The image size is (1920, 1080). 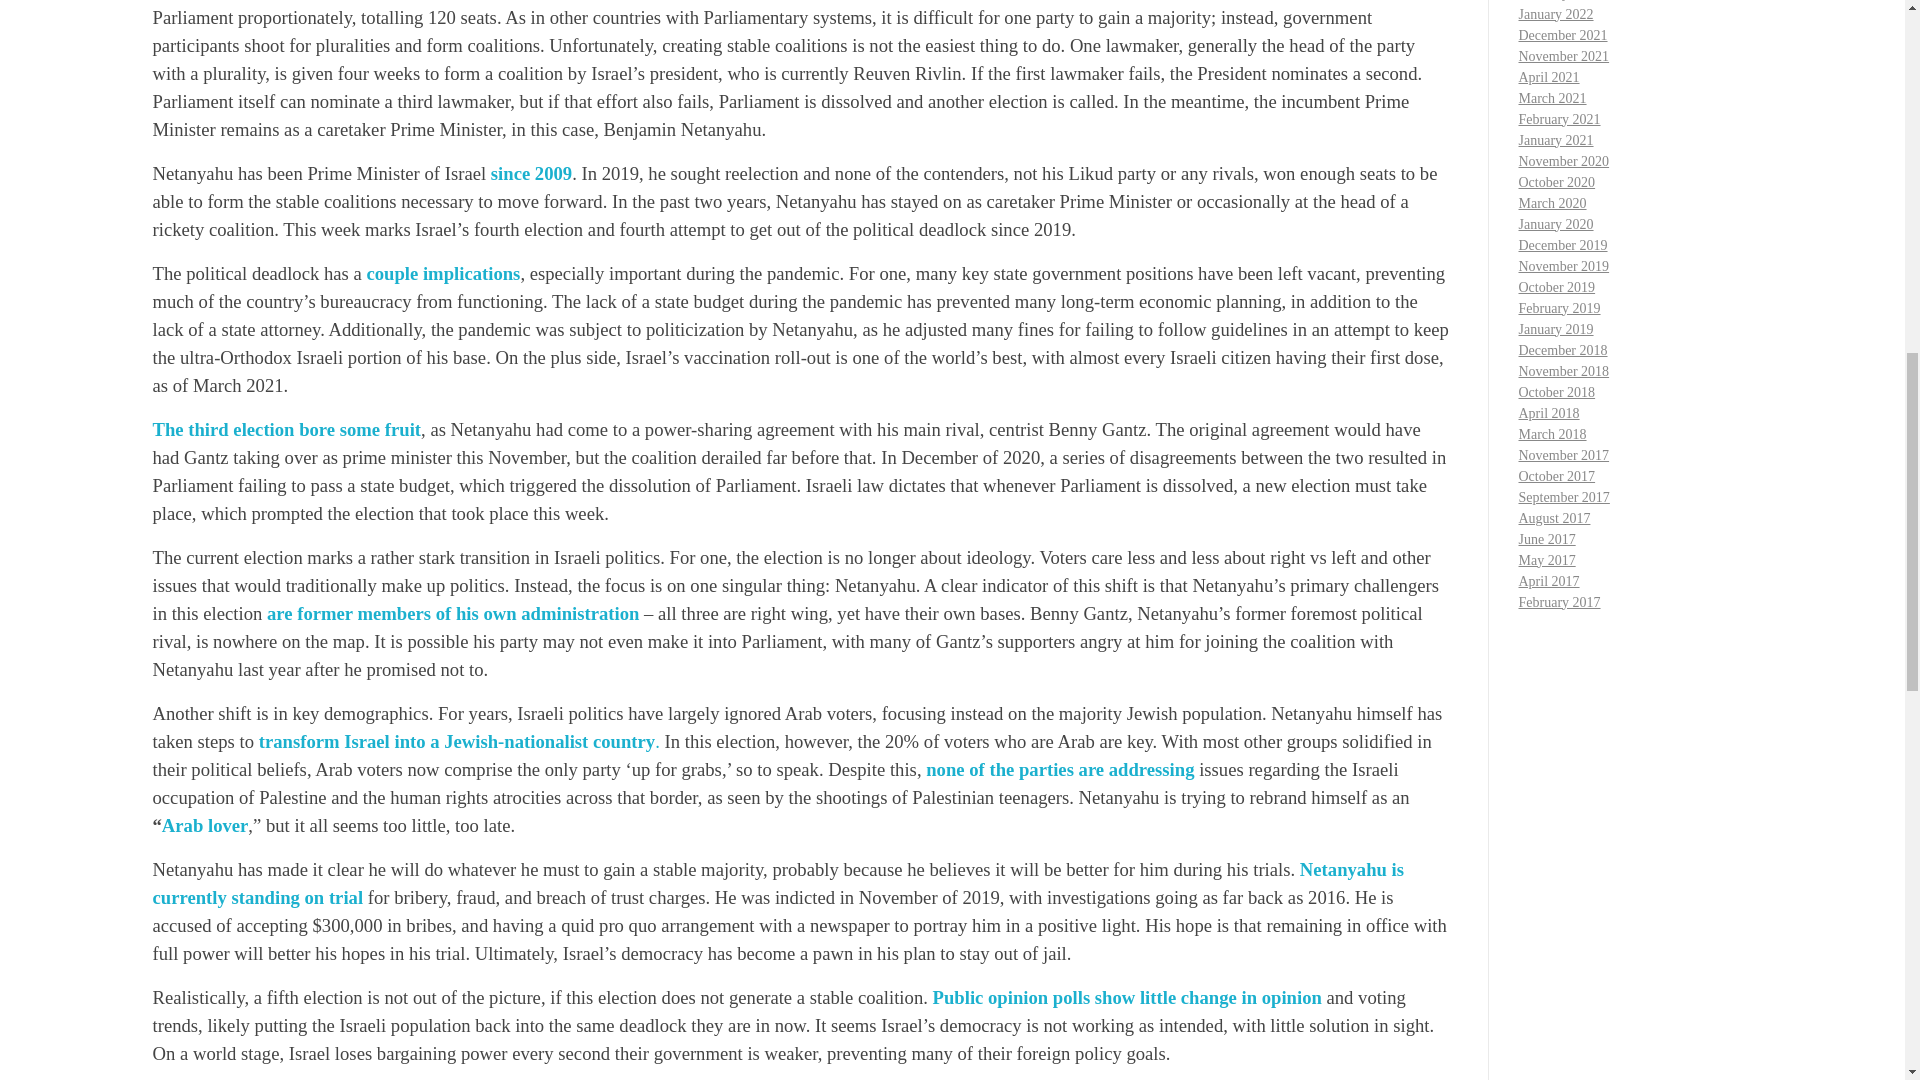 What do you see at coordinates (1128, 997) in the screenshot?
I see `Public opinion polls show little change in opinion` at bounding box center [1128, 997].